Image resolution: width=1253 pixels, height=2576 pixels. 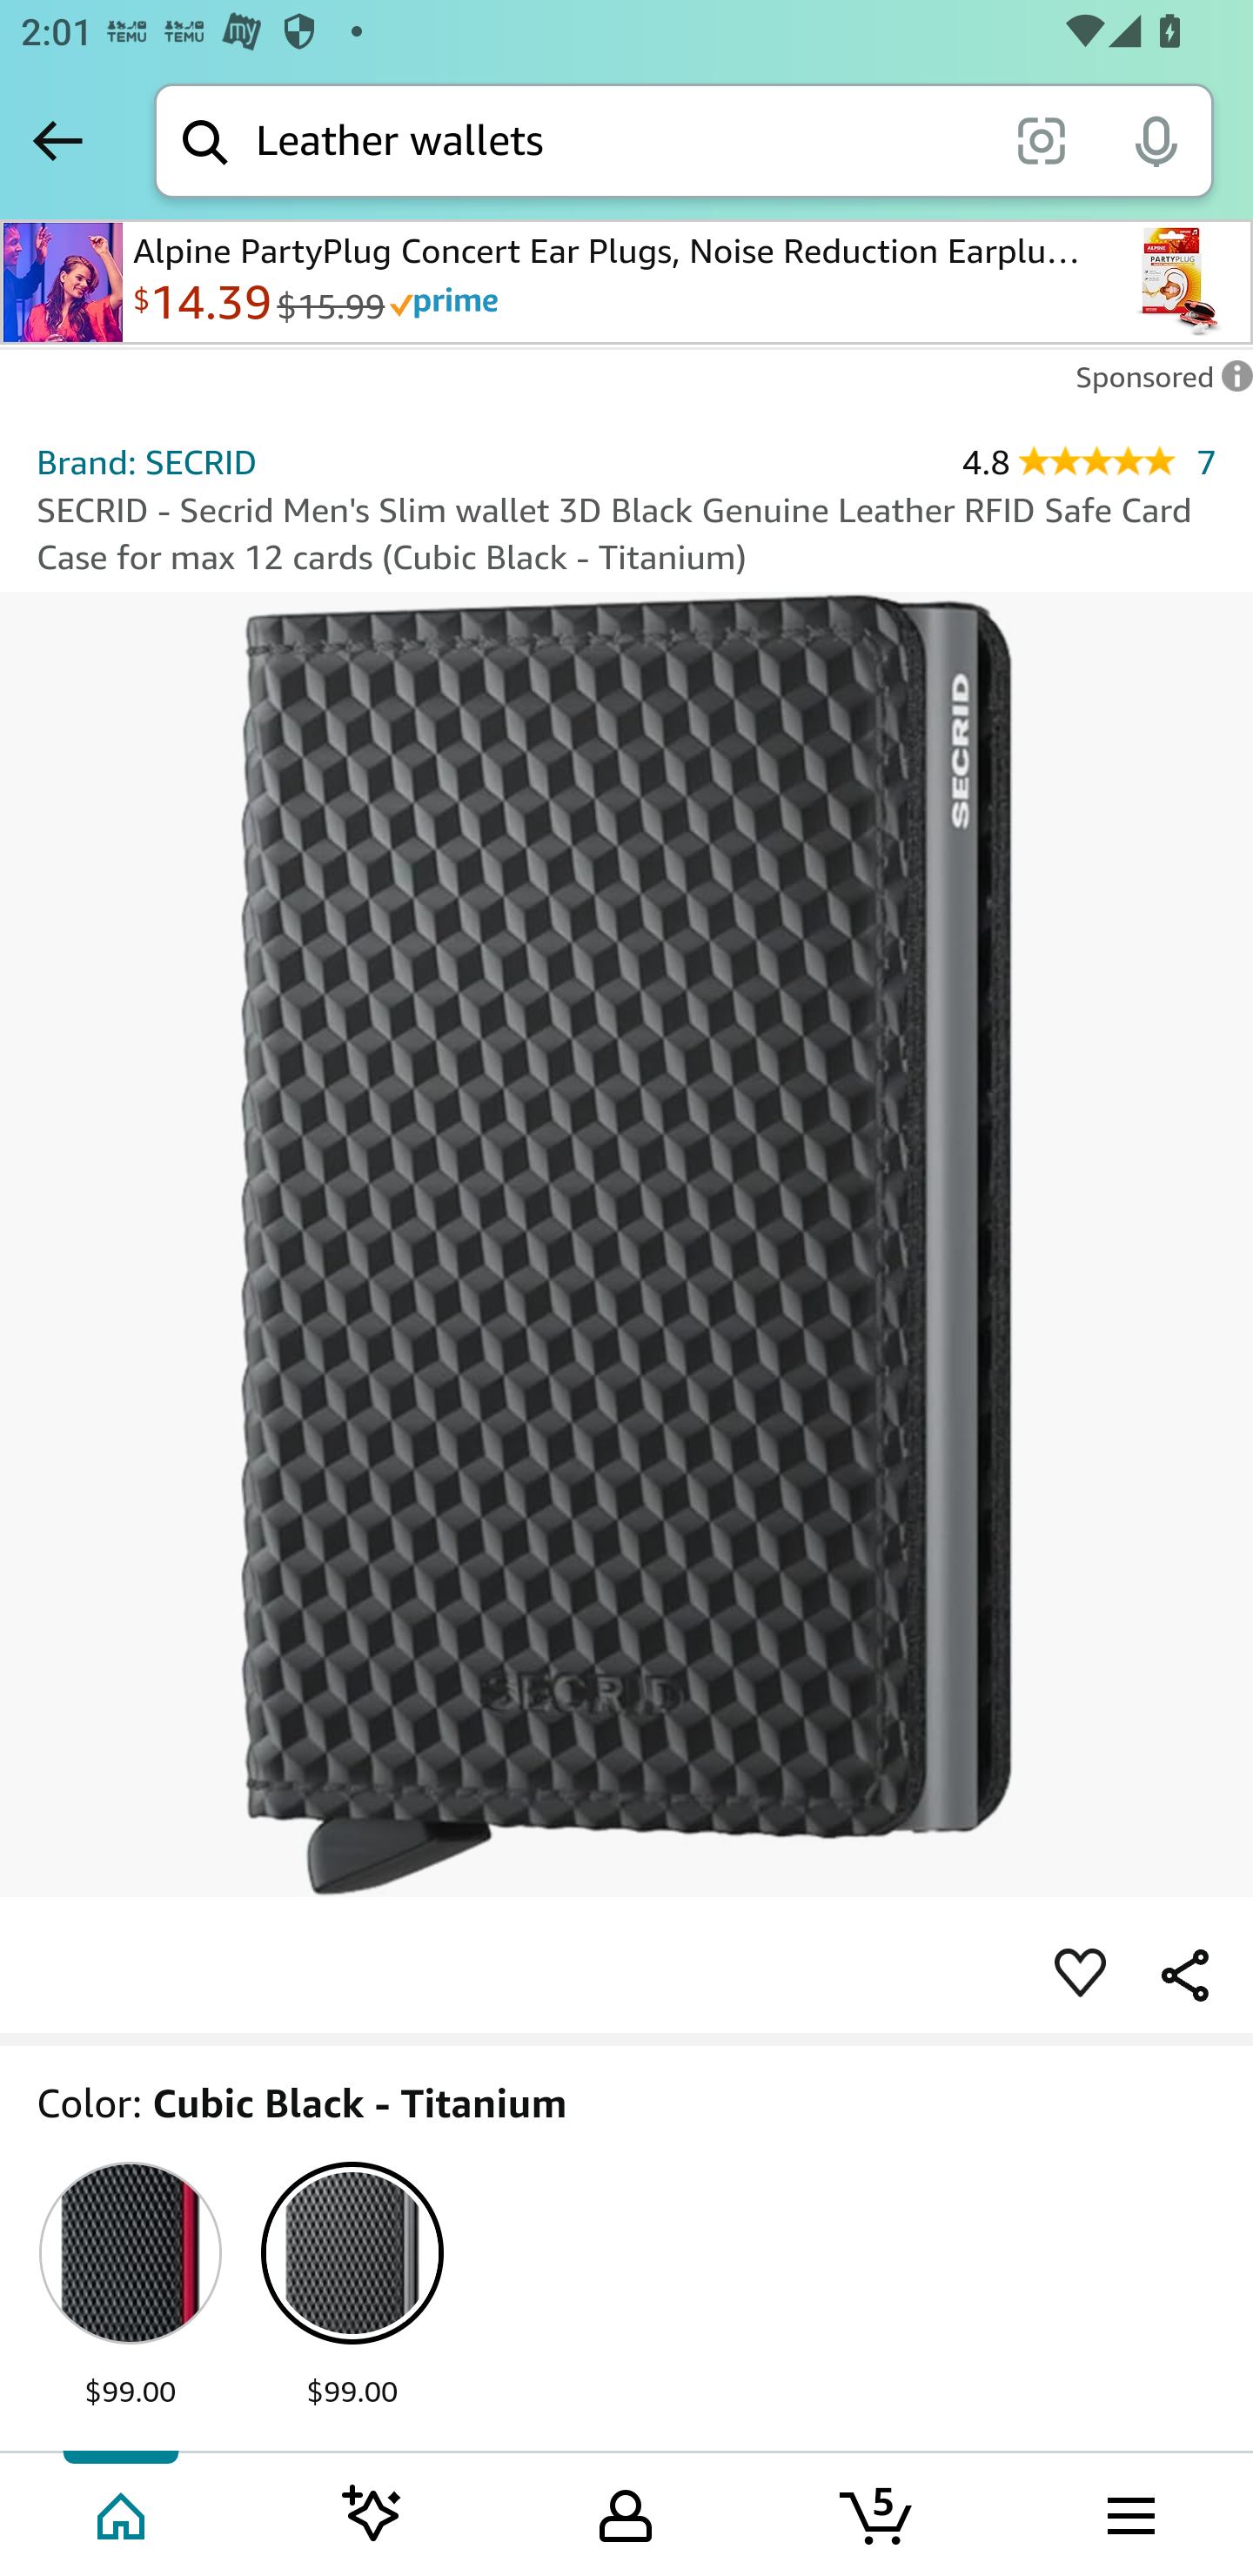 I want to click on Home Tab 1 of 5, so click(x=124, y=2512).